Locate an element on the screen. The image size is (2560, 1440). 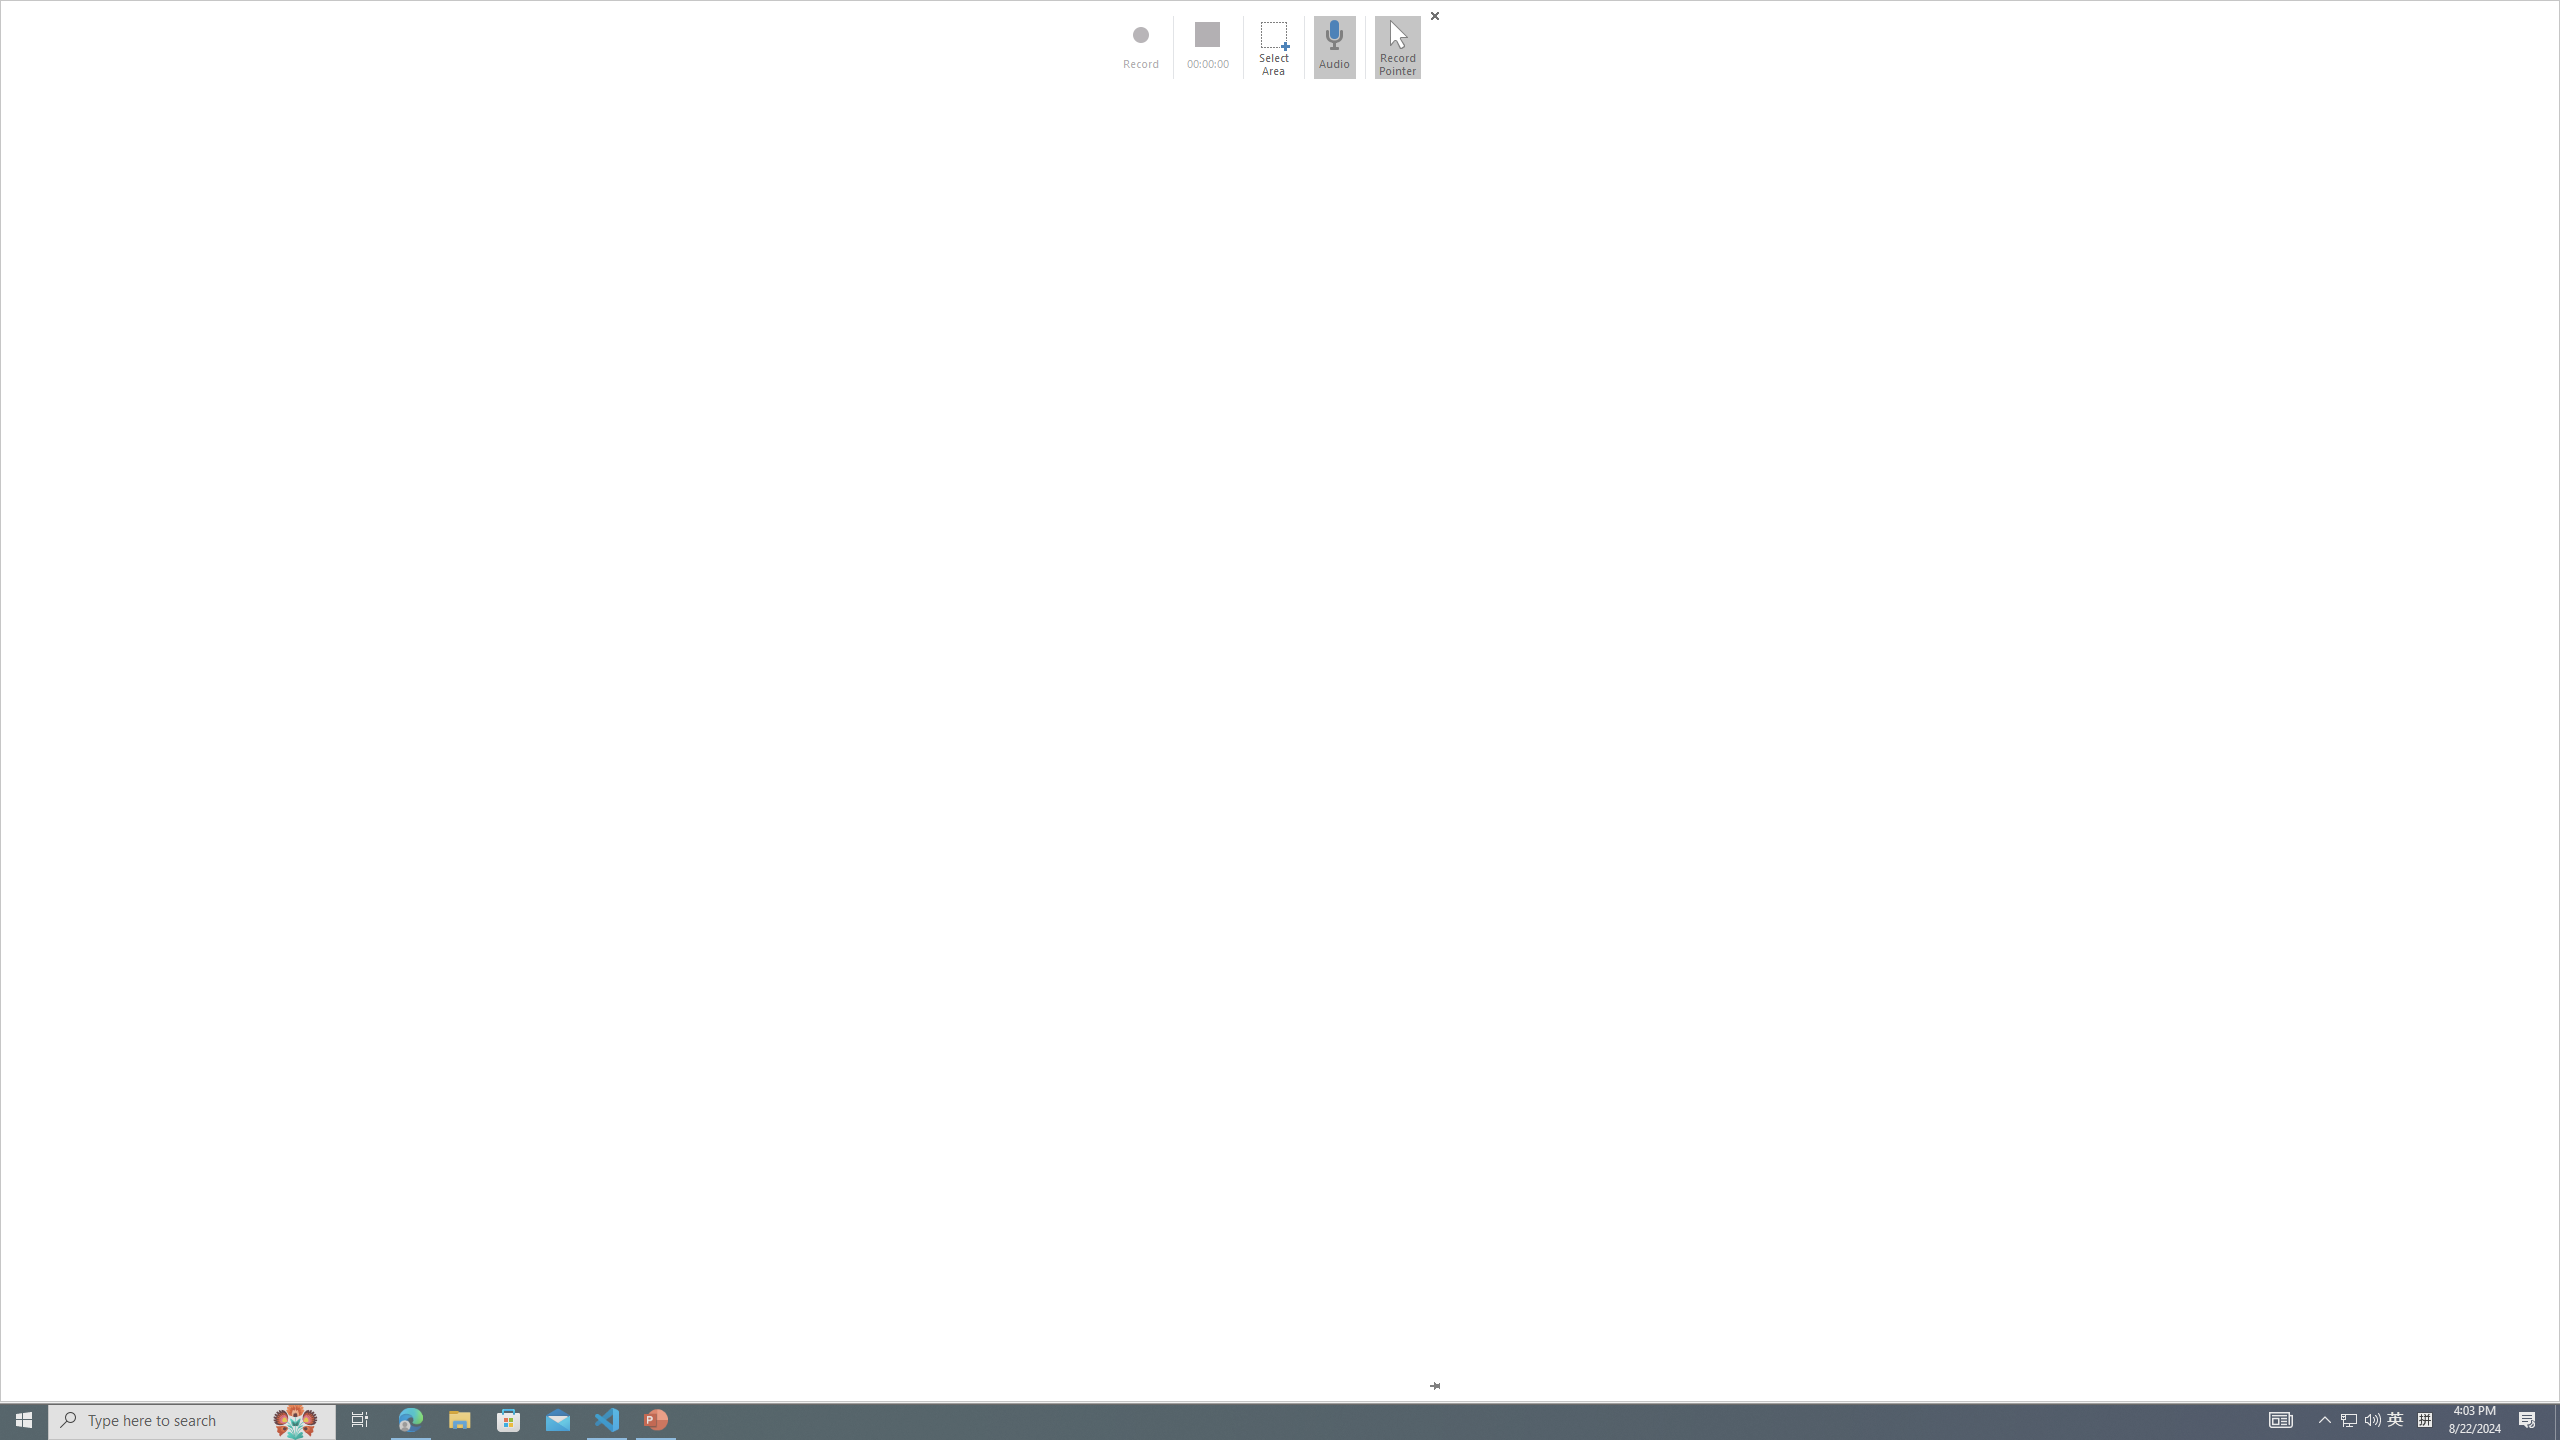
MiniBar is located at coordinates (1280, 701).